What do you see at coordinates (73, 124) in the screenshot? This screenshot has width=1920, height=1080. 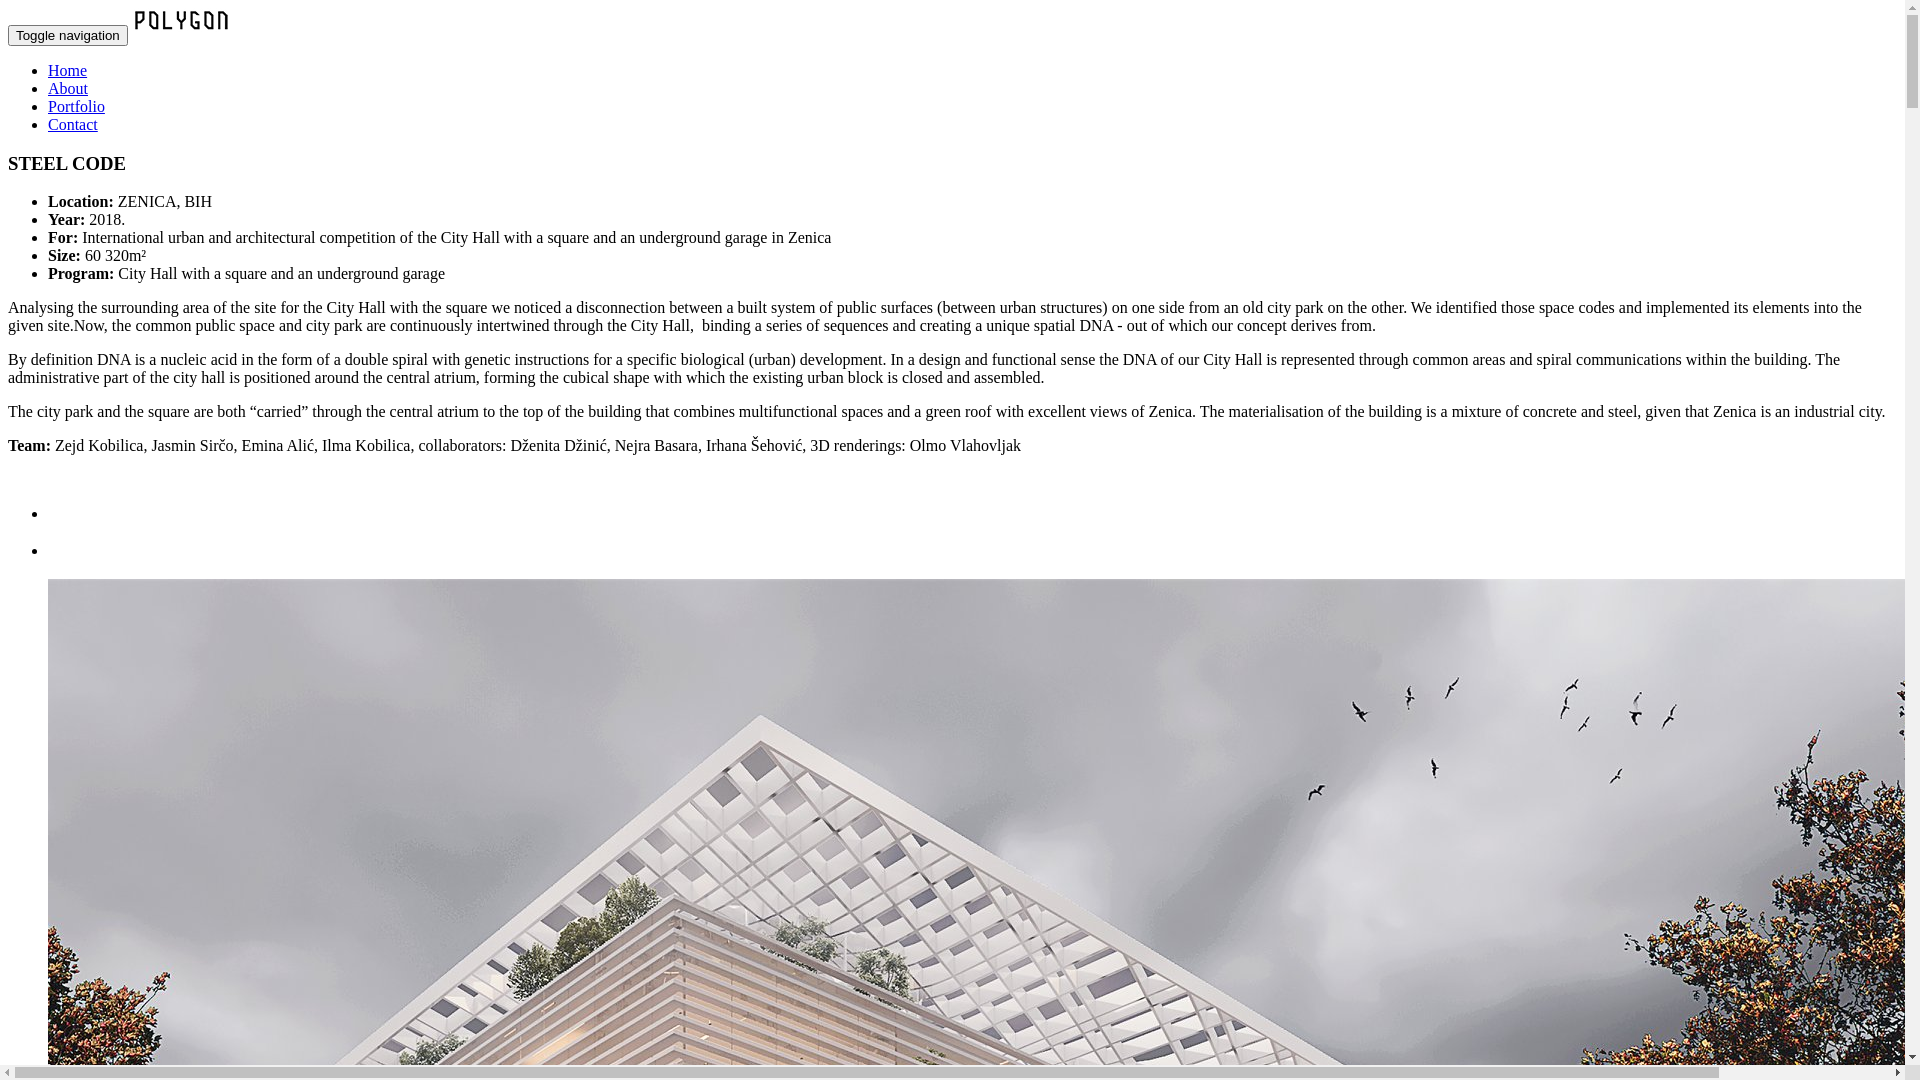 I see `Contact` at bounding box center [73, 124].